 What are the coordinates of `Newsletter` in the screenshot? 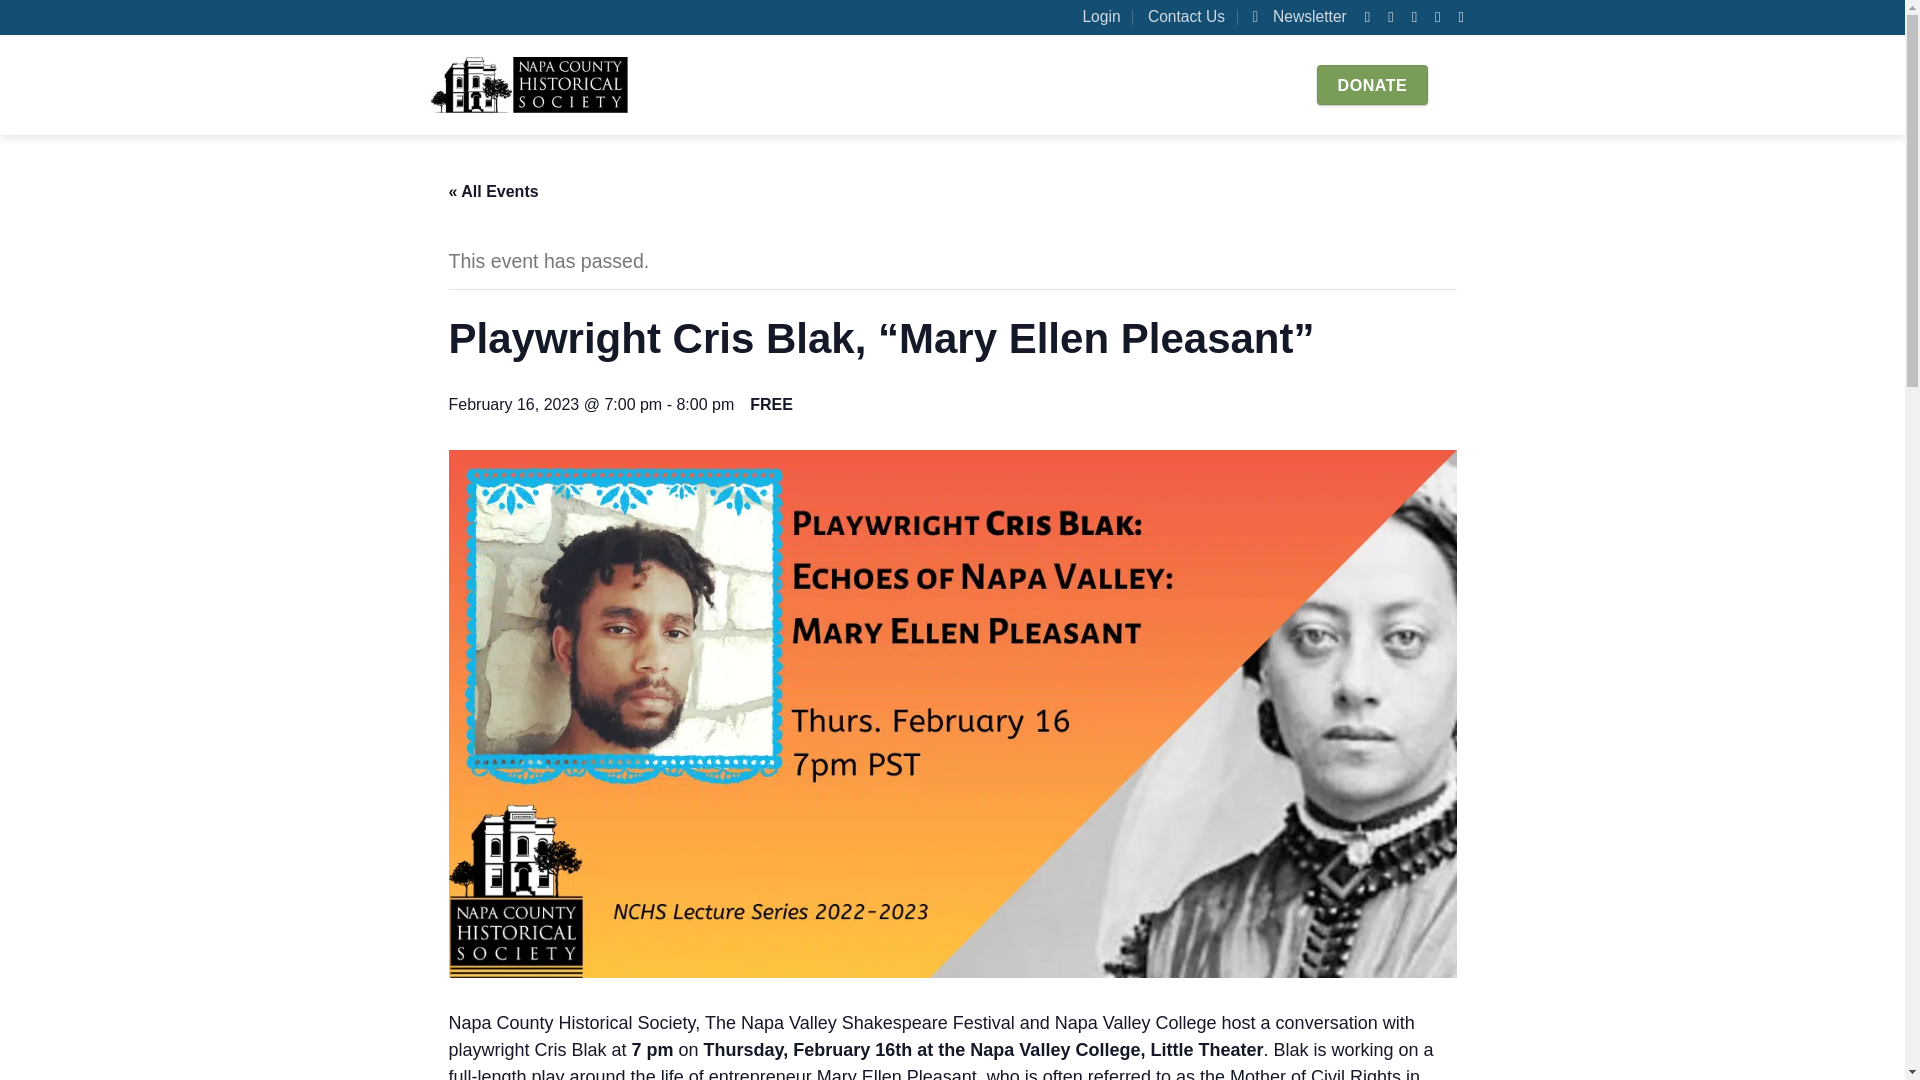 It's located at (1298, 17).